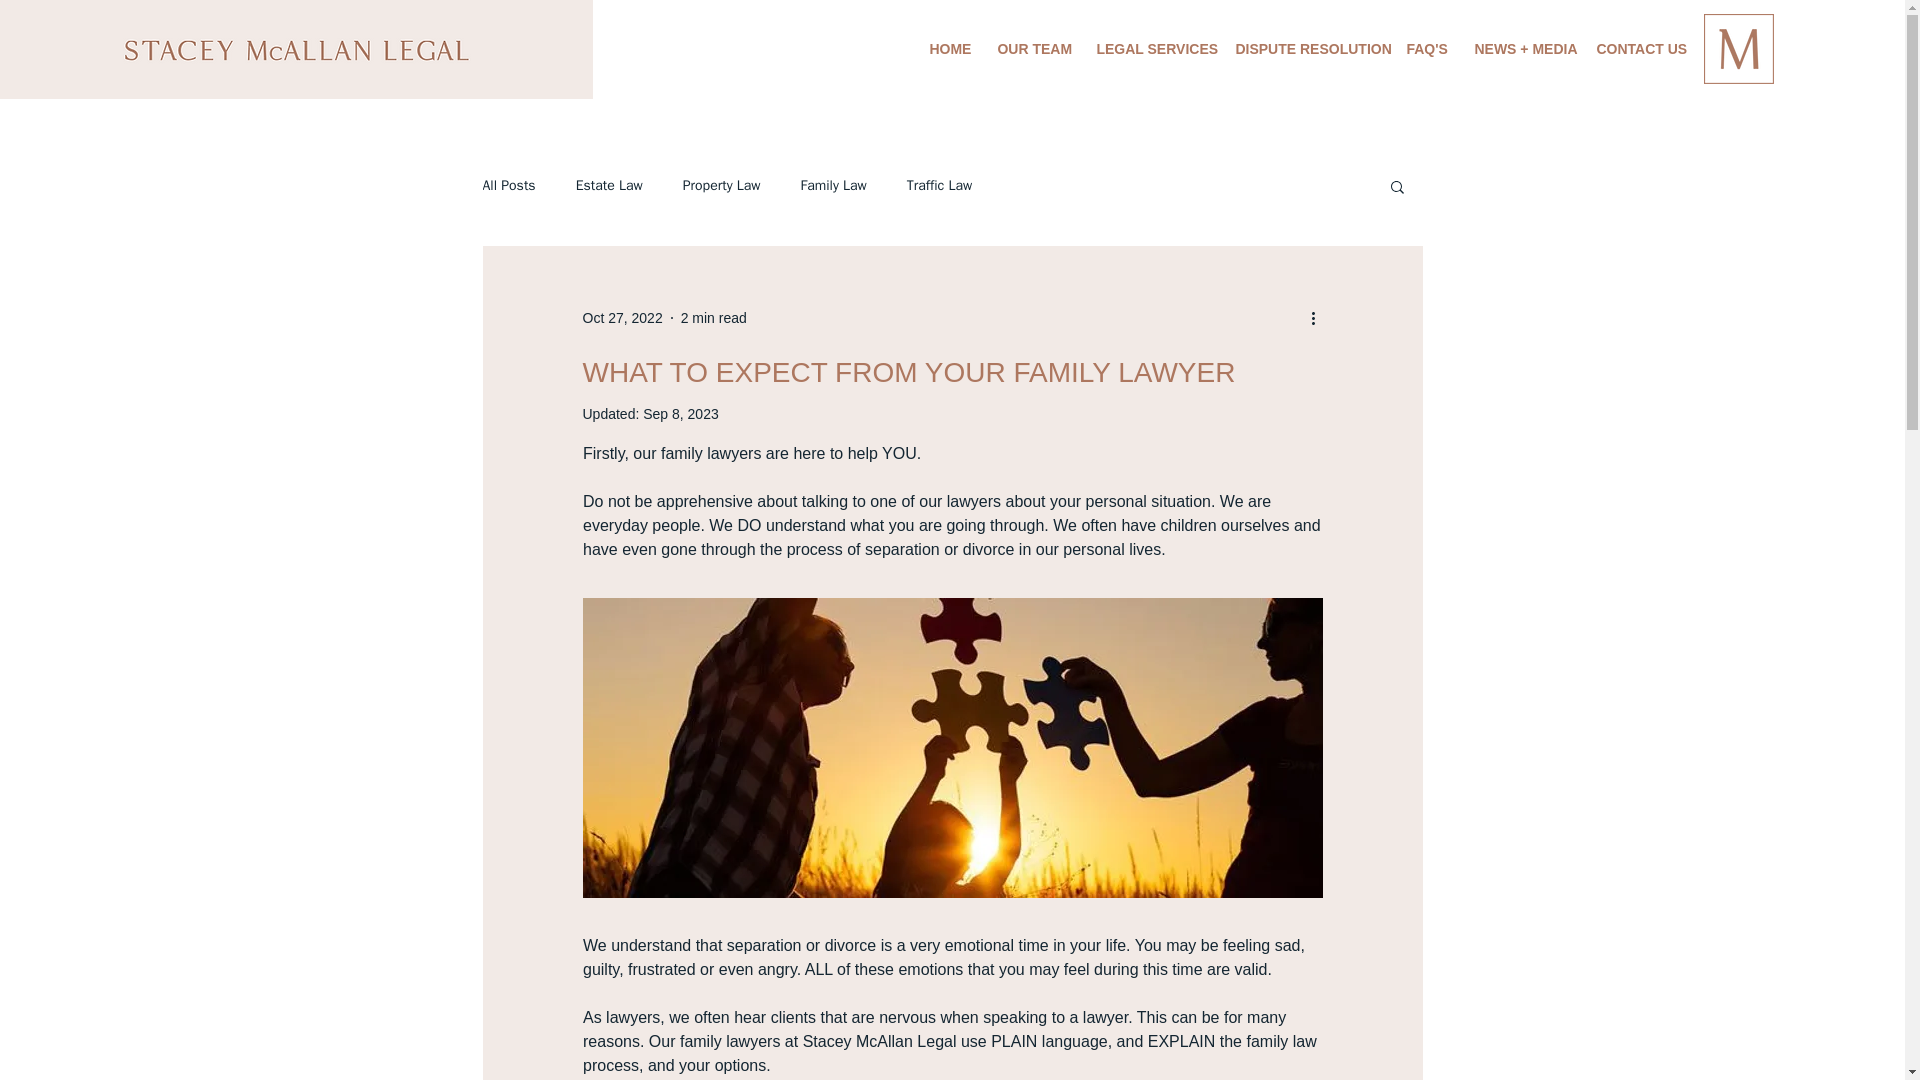 The width and height of the screenshot is (1920, 1080). What do you see at coordinates (610, 186) in the screenshot?
I see `Estate Law` at bounding box center [610, 186].